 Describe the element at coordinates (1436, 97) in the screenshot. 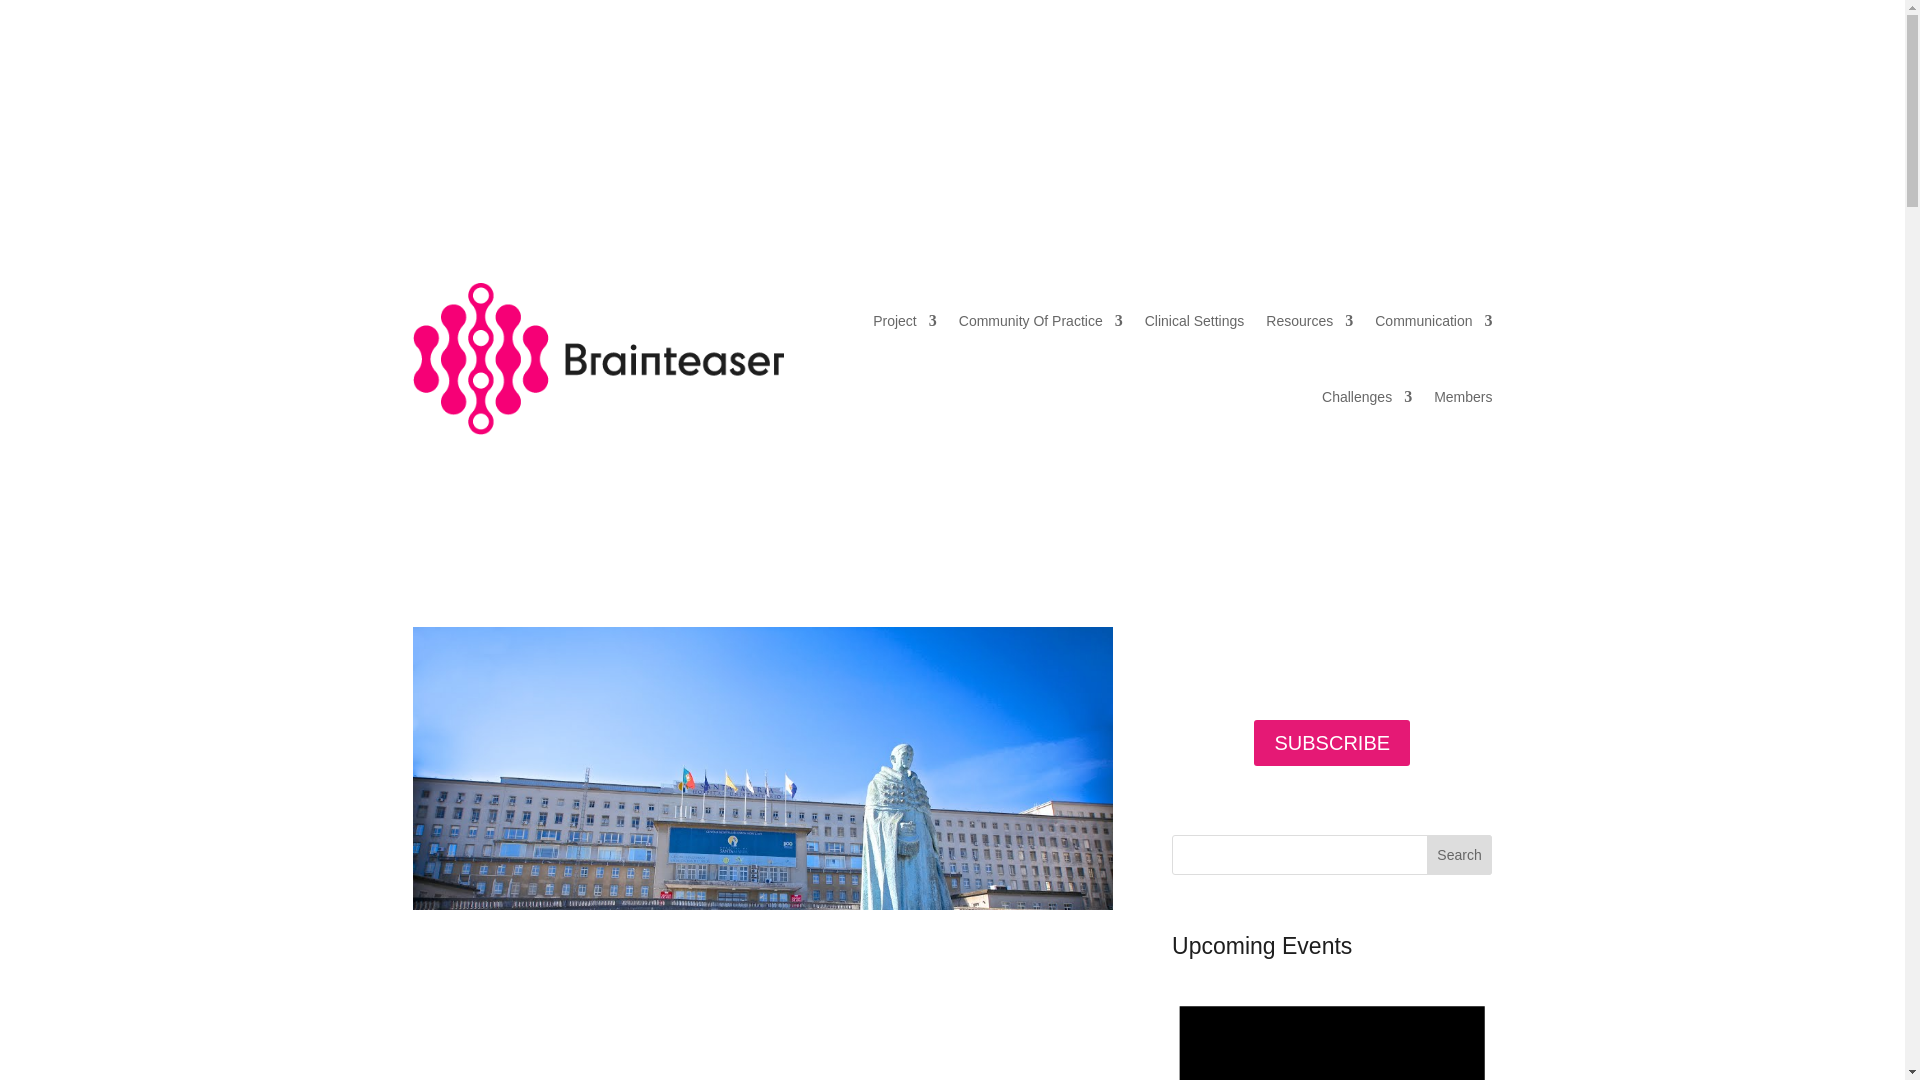

I see `Follow on LinkedIn` at that location.